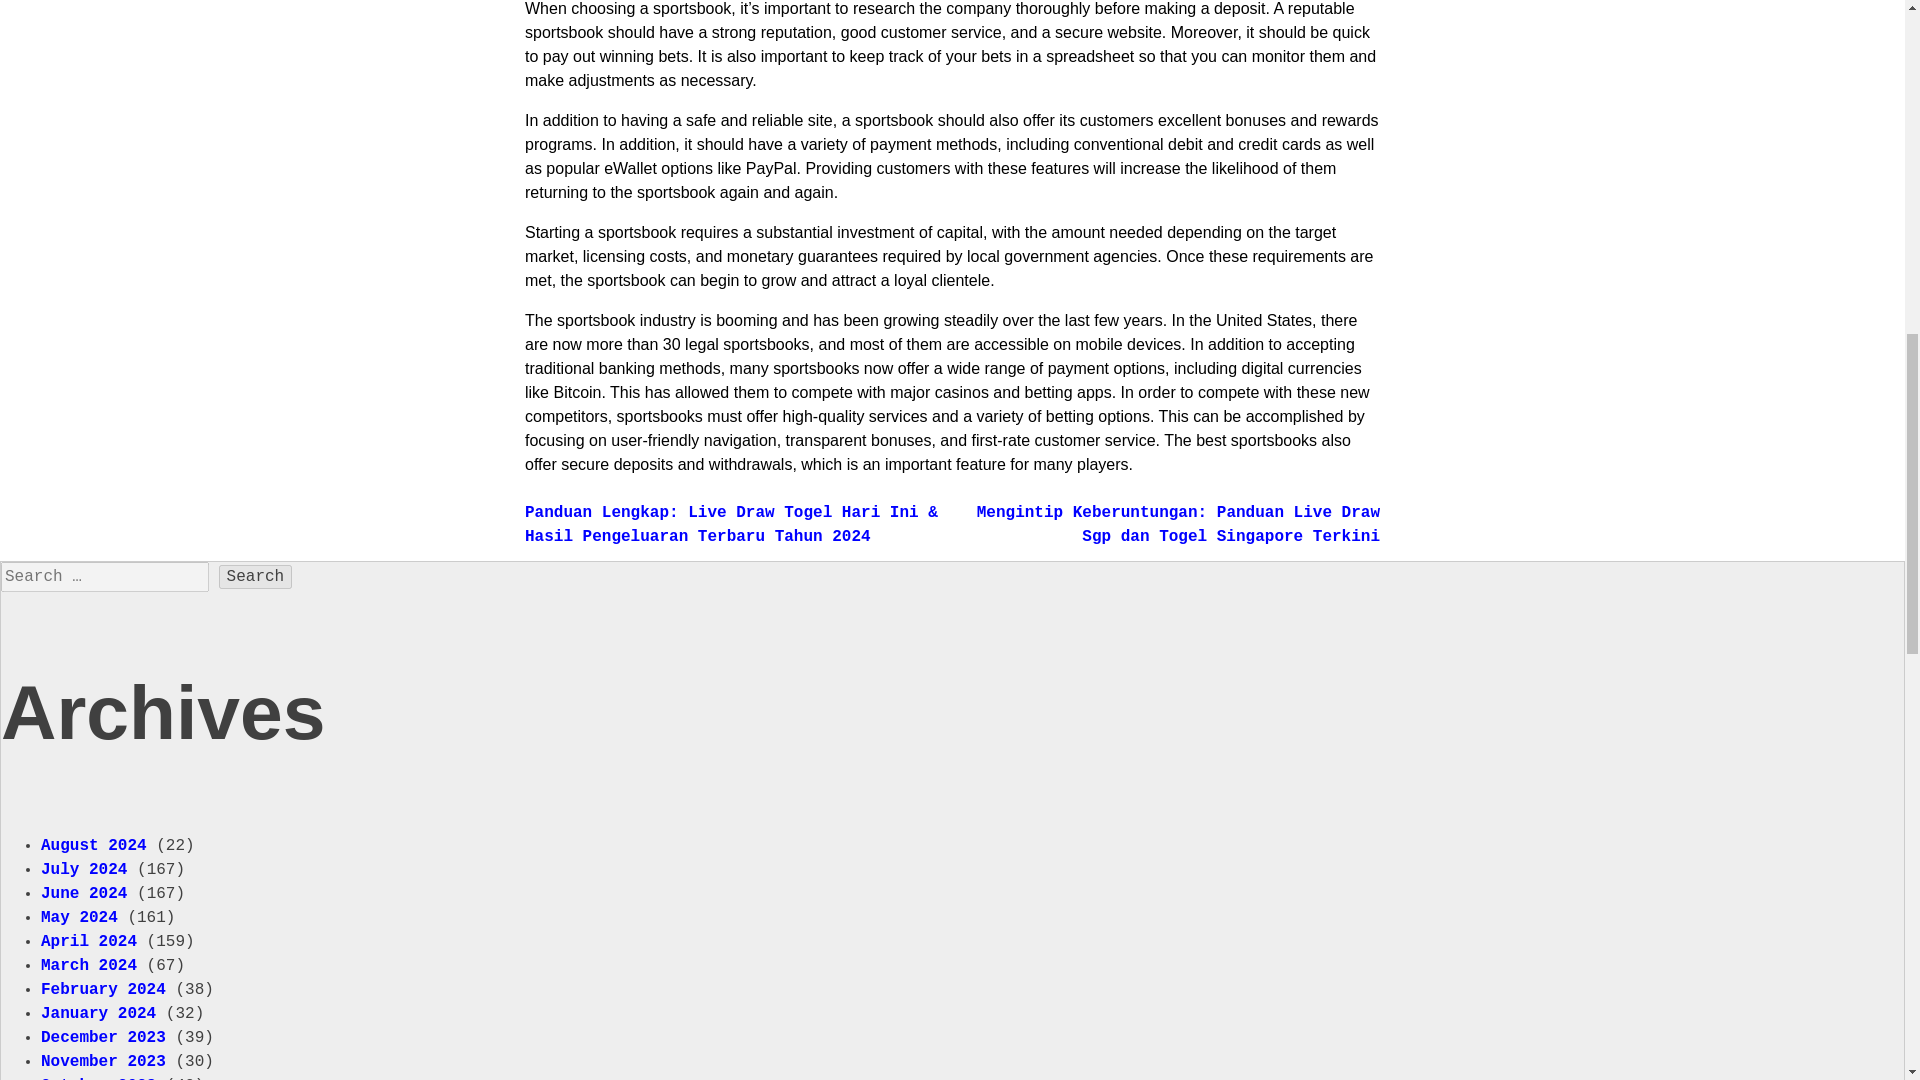 The height and width of the screenshot is (1080, 1920). Describe the element at coordinates (102, 990) in the screenshot. I see `February 2024` at that location.